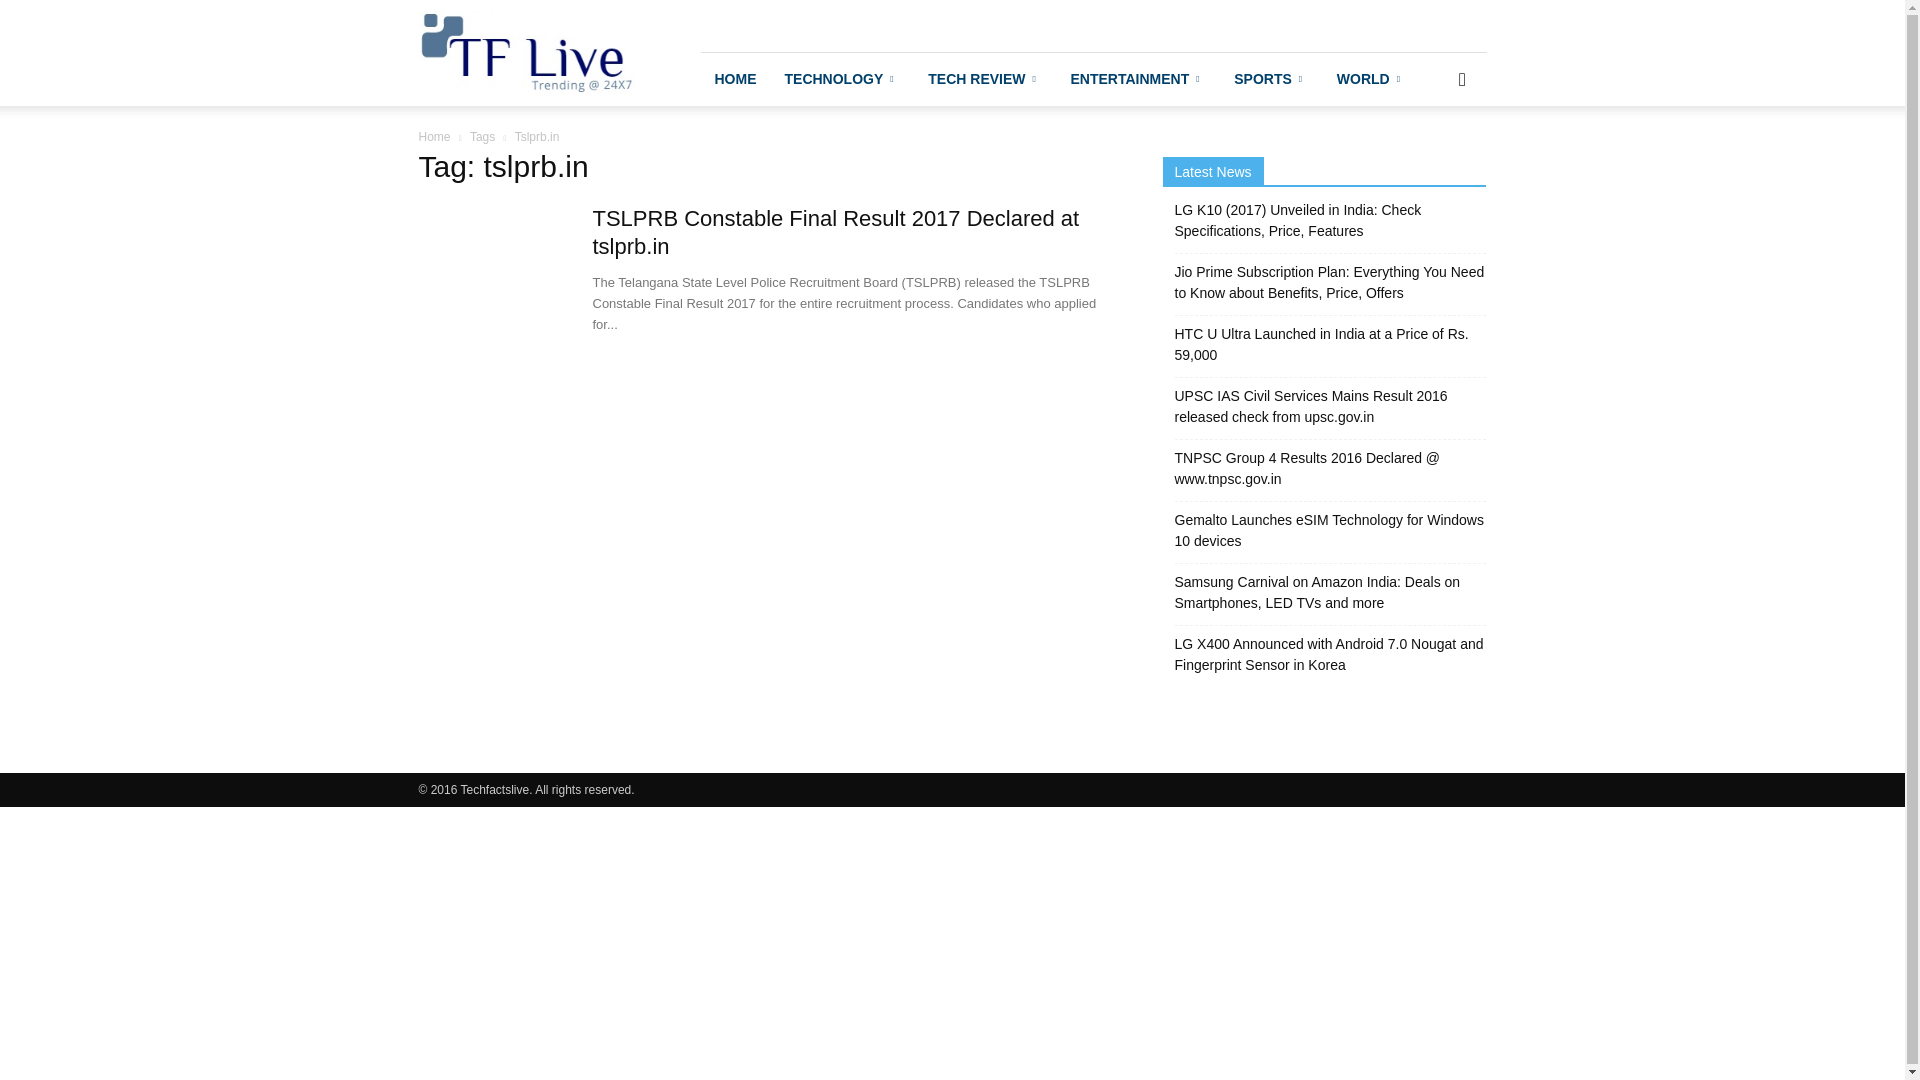  What do you see at coordinates (841, 78) in the screenshot?
I see `TECHNOLOGY` at bounding box center [841, 78].